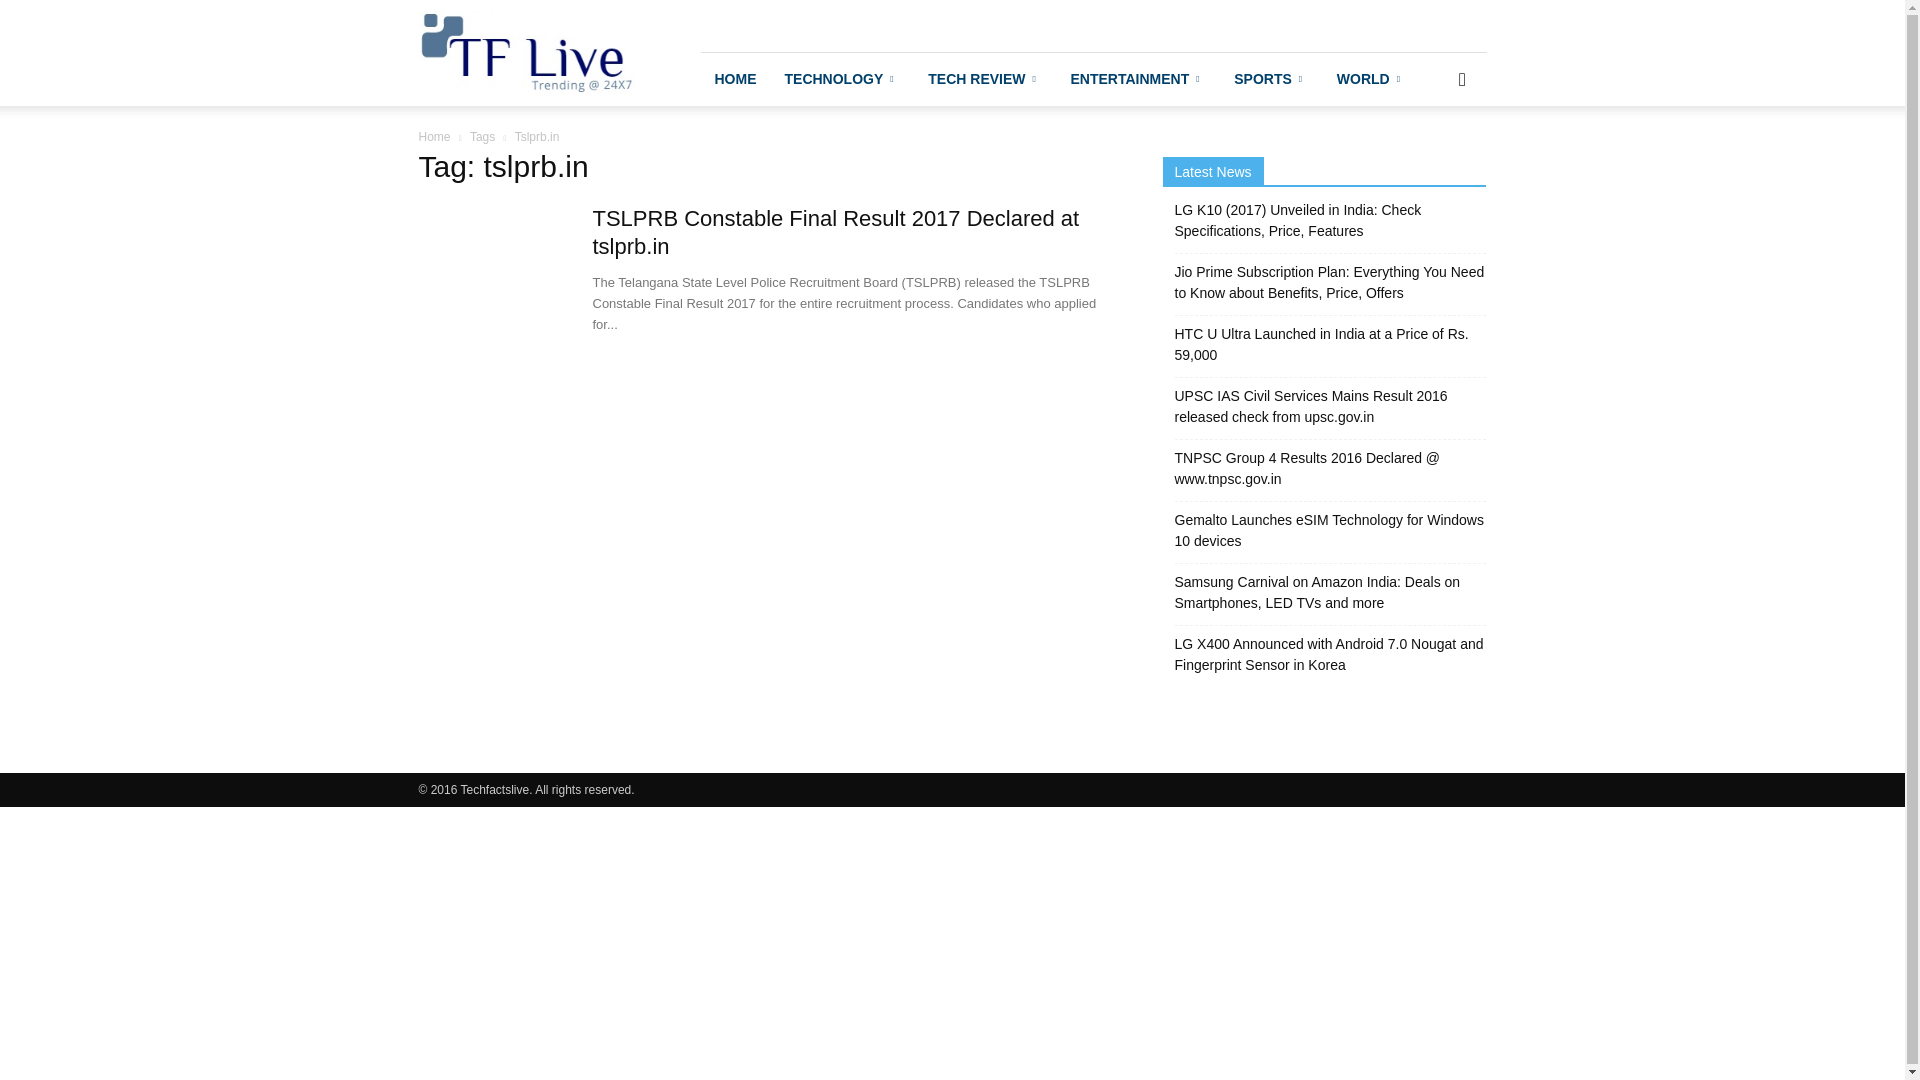  What do you see at coordinates (841, 78) in the screenshot?
I see `TECHNOLOGY` at bounding box center [841, 78].